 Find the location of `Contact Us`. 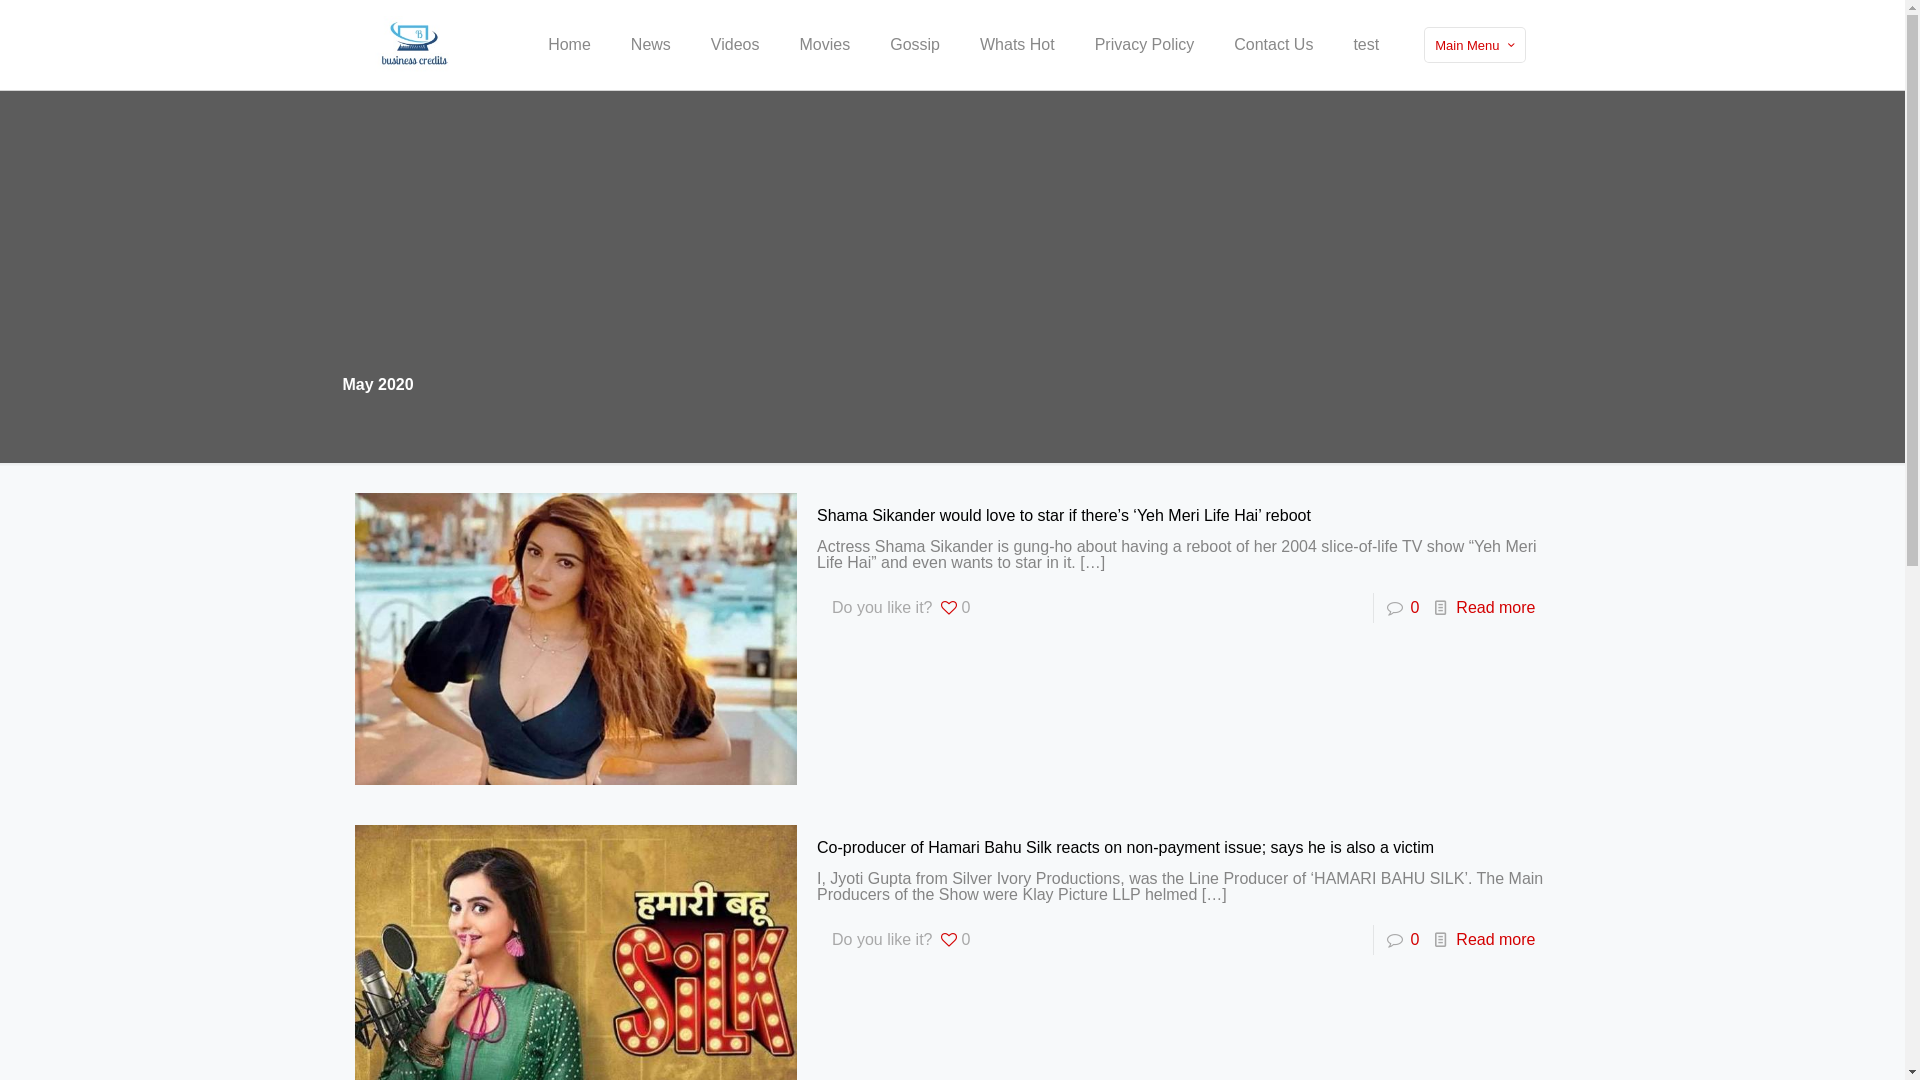

Contact Us is located at coordinates (1274, 45).